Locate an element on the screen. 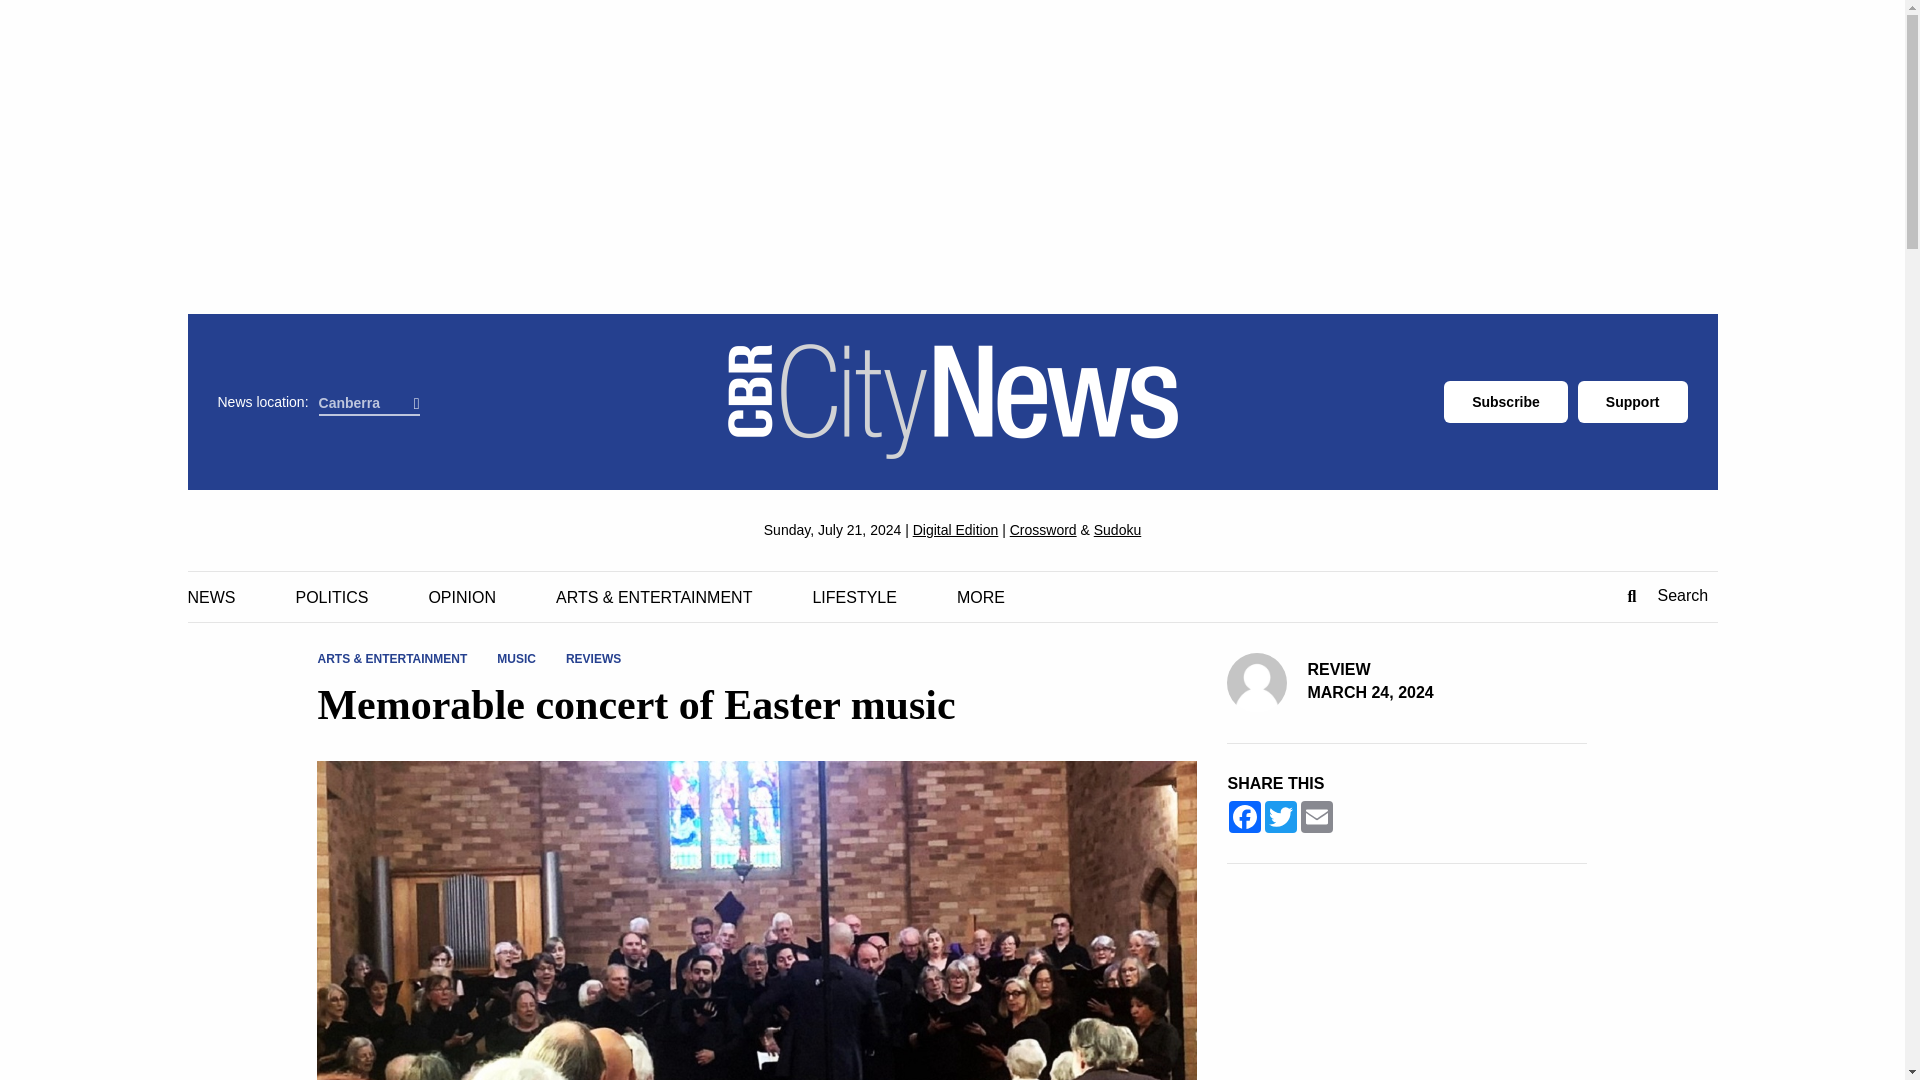 The width and height of the screenshot is (1920, 1080). Support is located at coordinates (1632, 402).